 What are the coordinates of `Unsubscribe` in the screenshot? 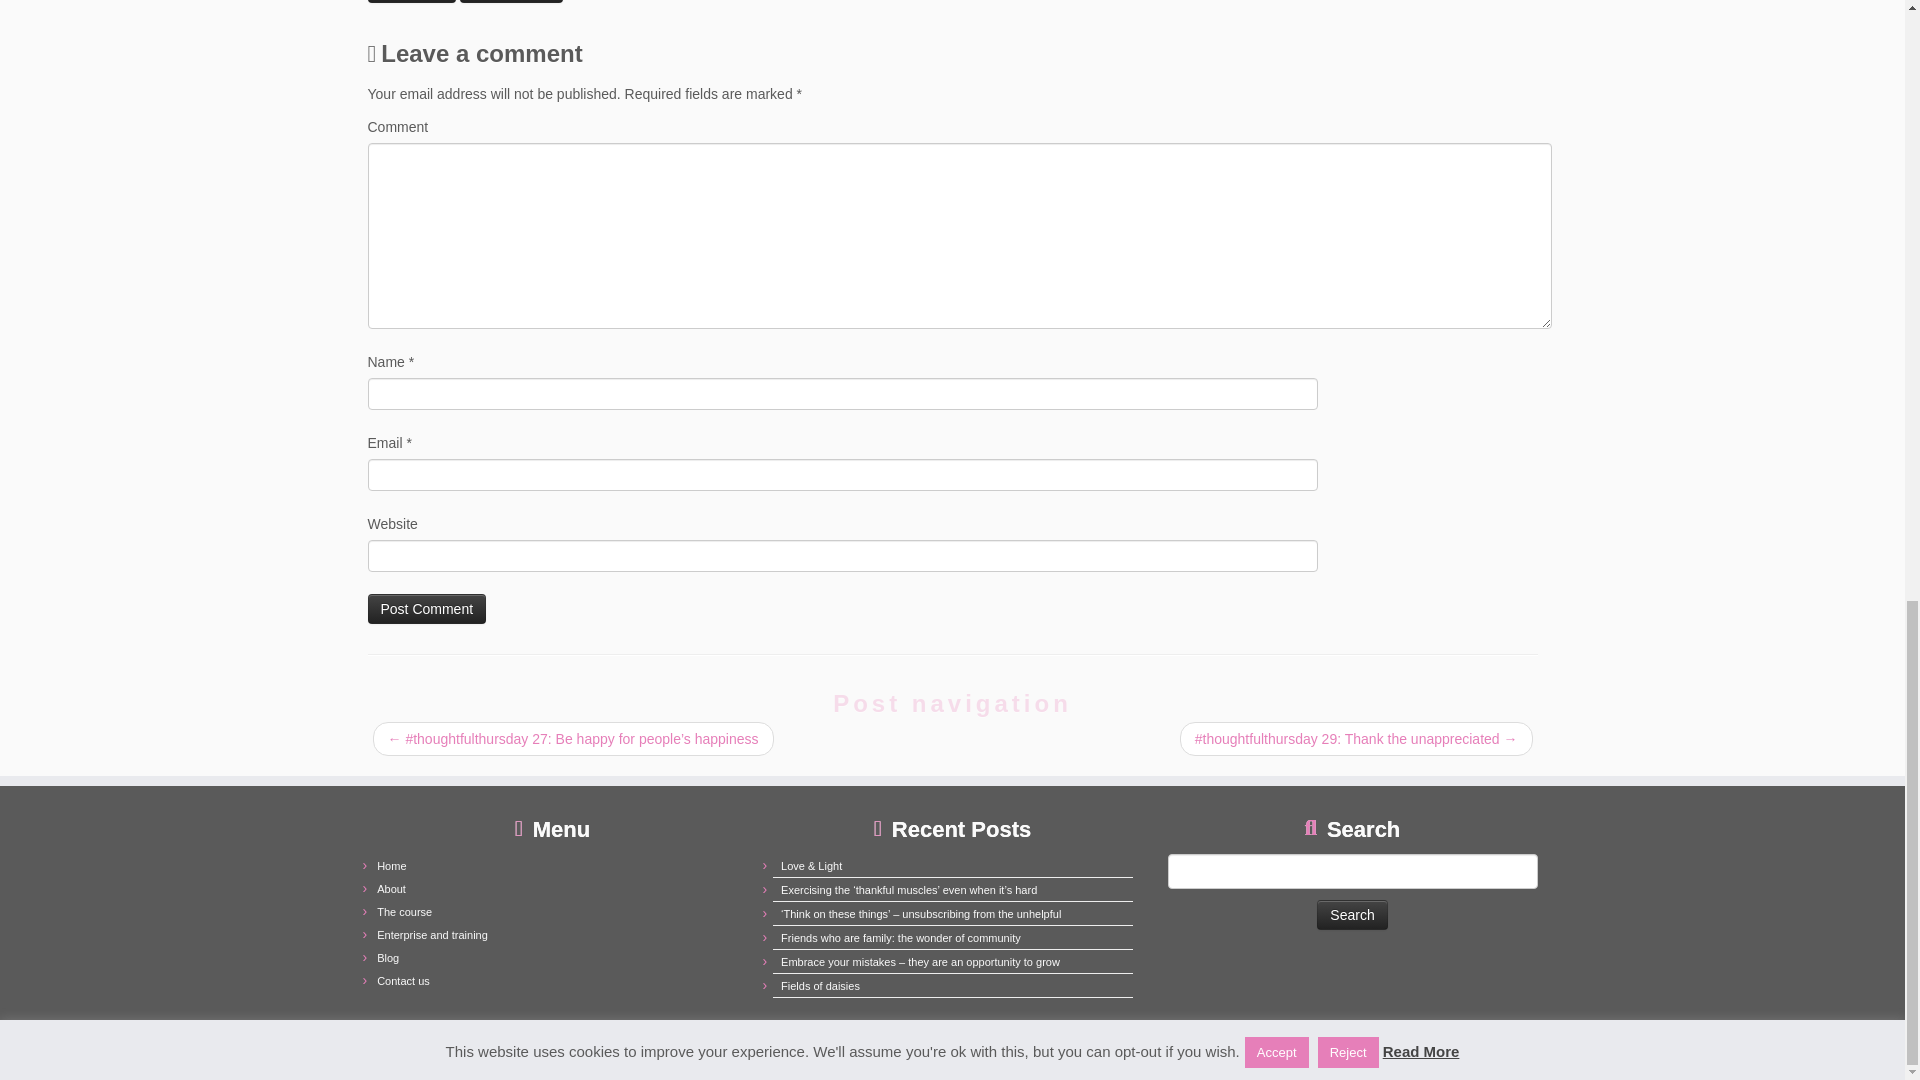 It's located at (512, 2).